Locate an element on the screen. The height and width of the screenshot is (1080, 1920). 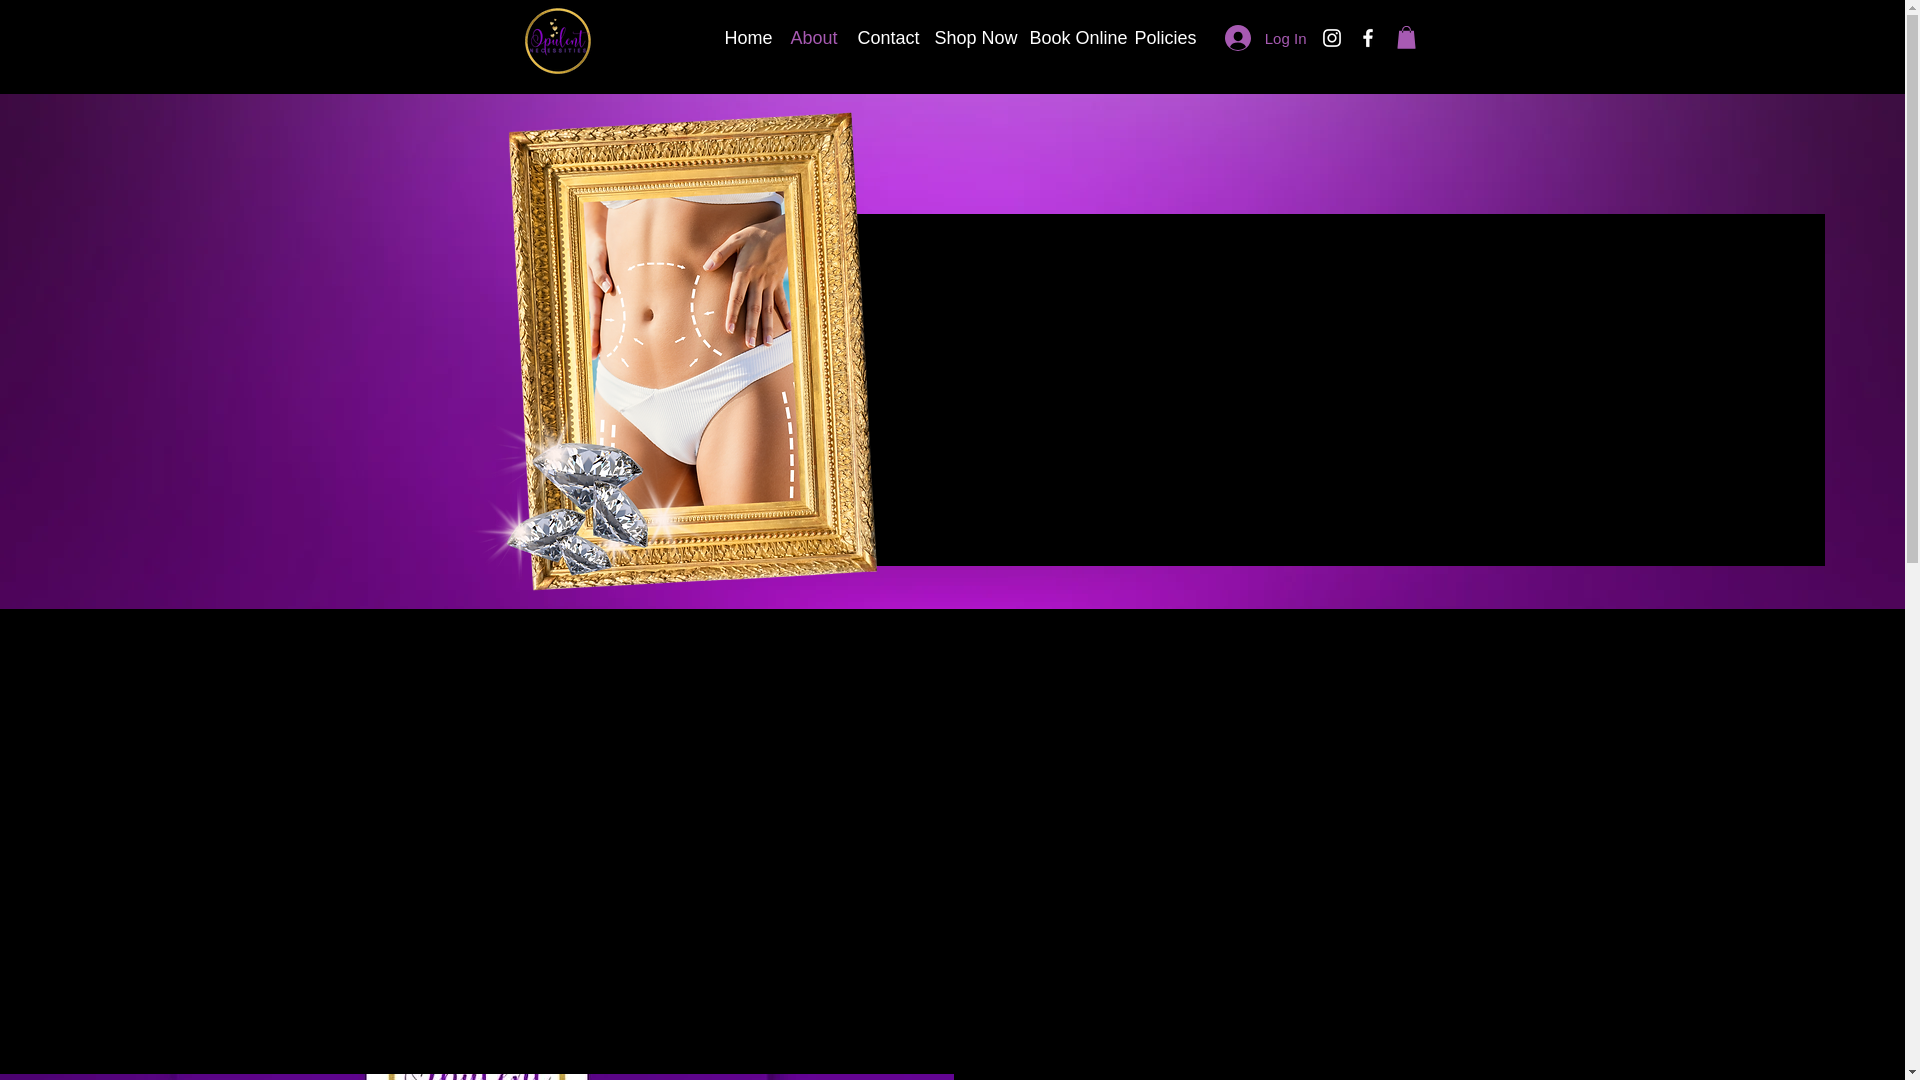
Home is located at coordinates (742, 37).